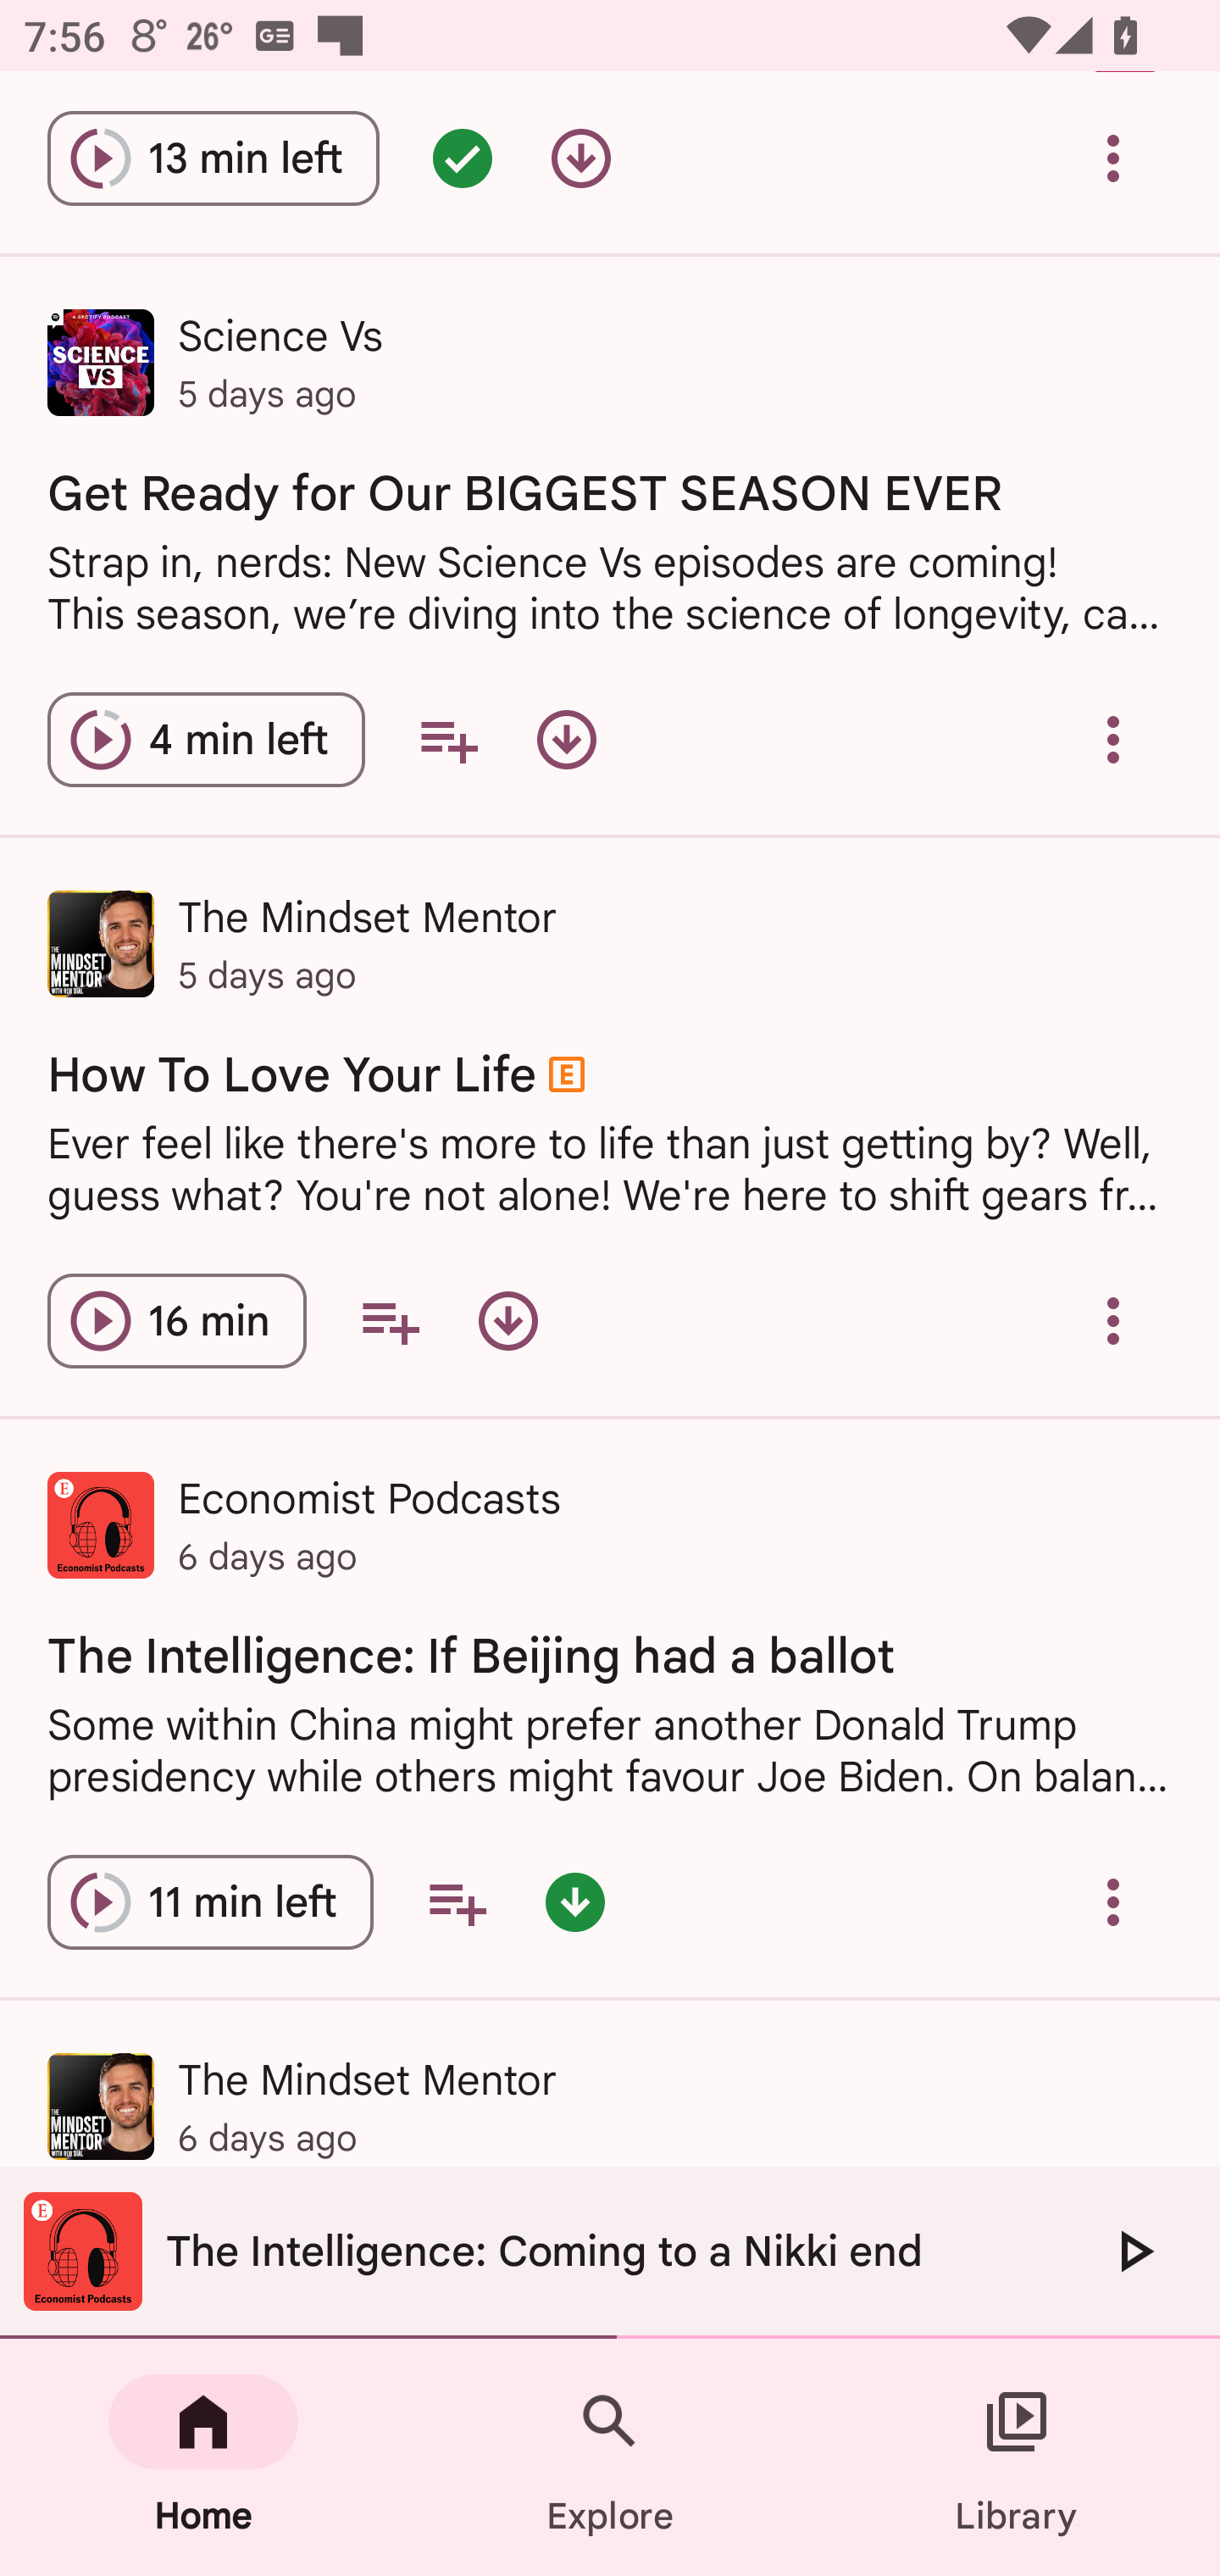  What do you see at coordinates (566, 741) in the screenshot?
I see `Download episode` at bounding box center [566, 741].